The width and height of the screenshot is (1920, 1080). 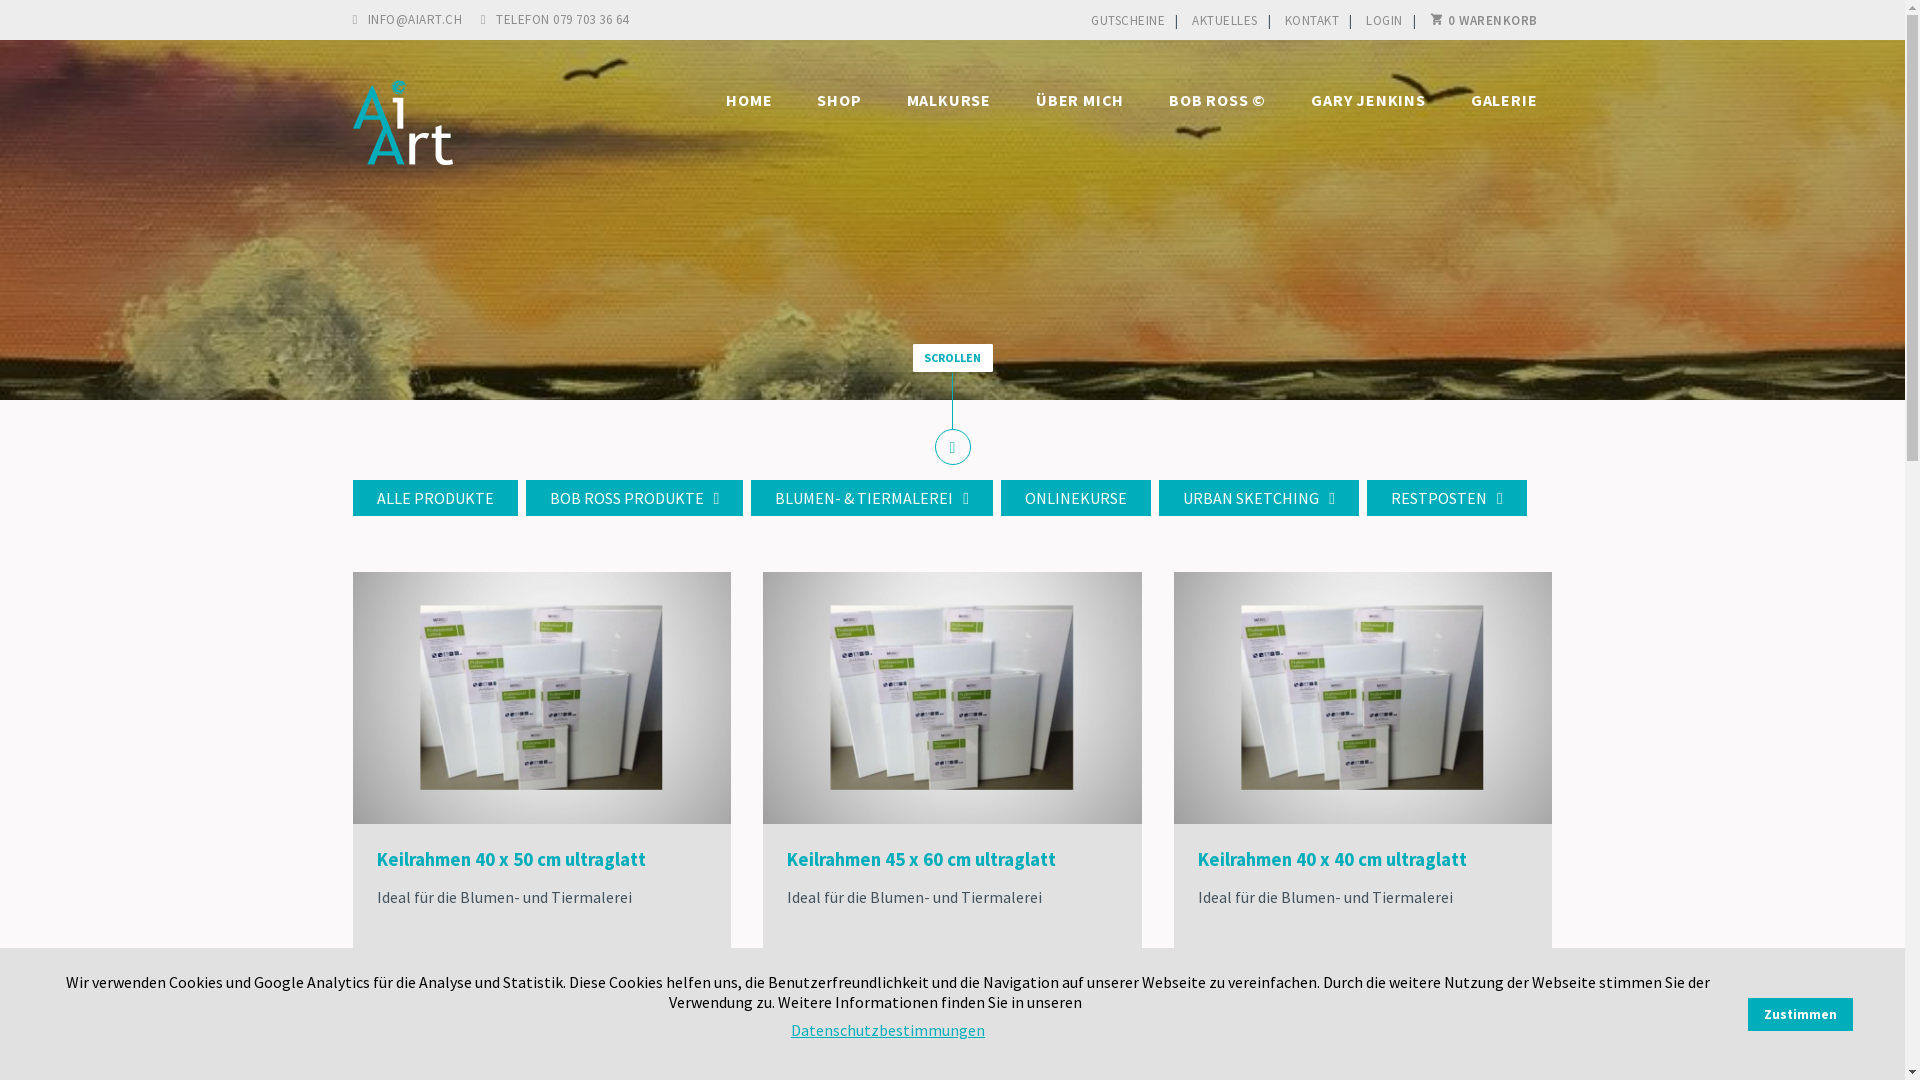 I want to click on SHOP, so click(x=836, y=100).